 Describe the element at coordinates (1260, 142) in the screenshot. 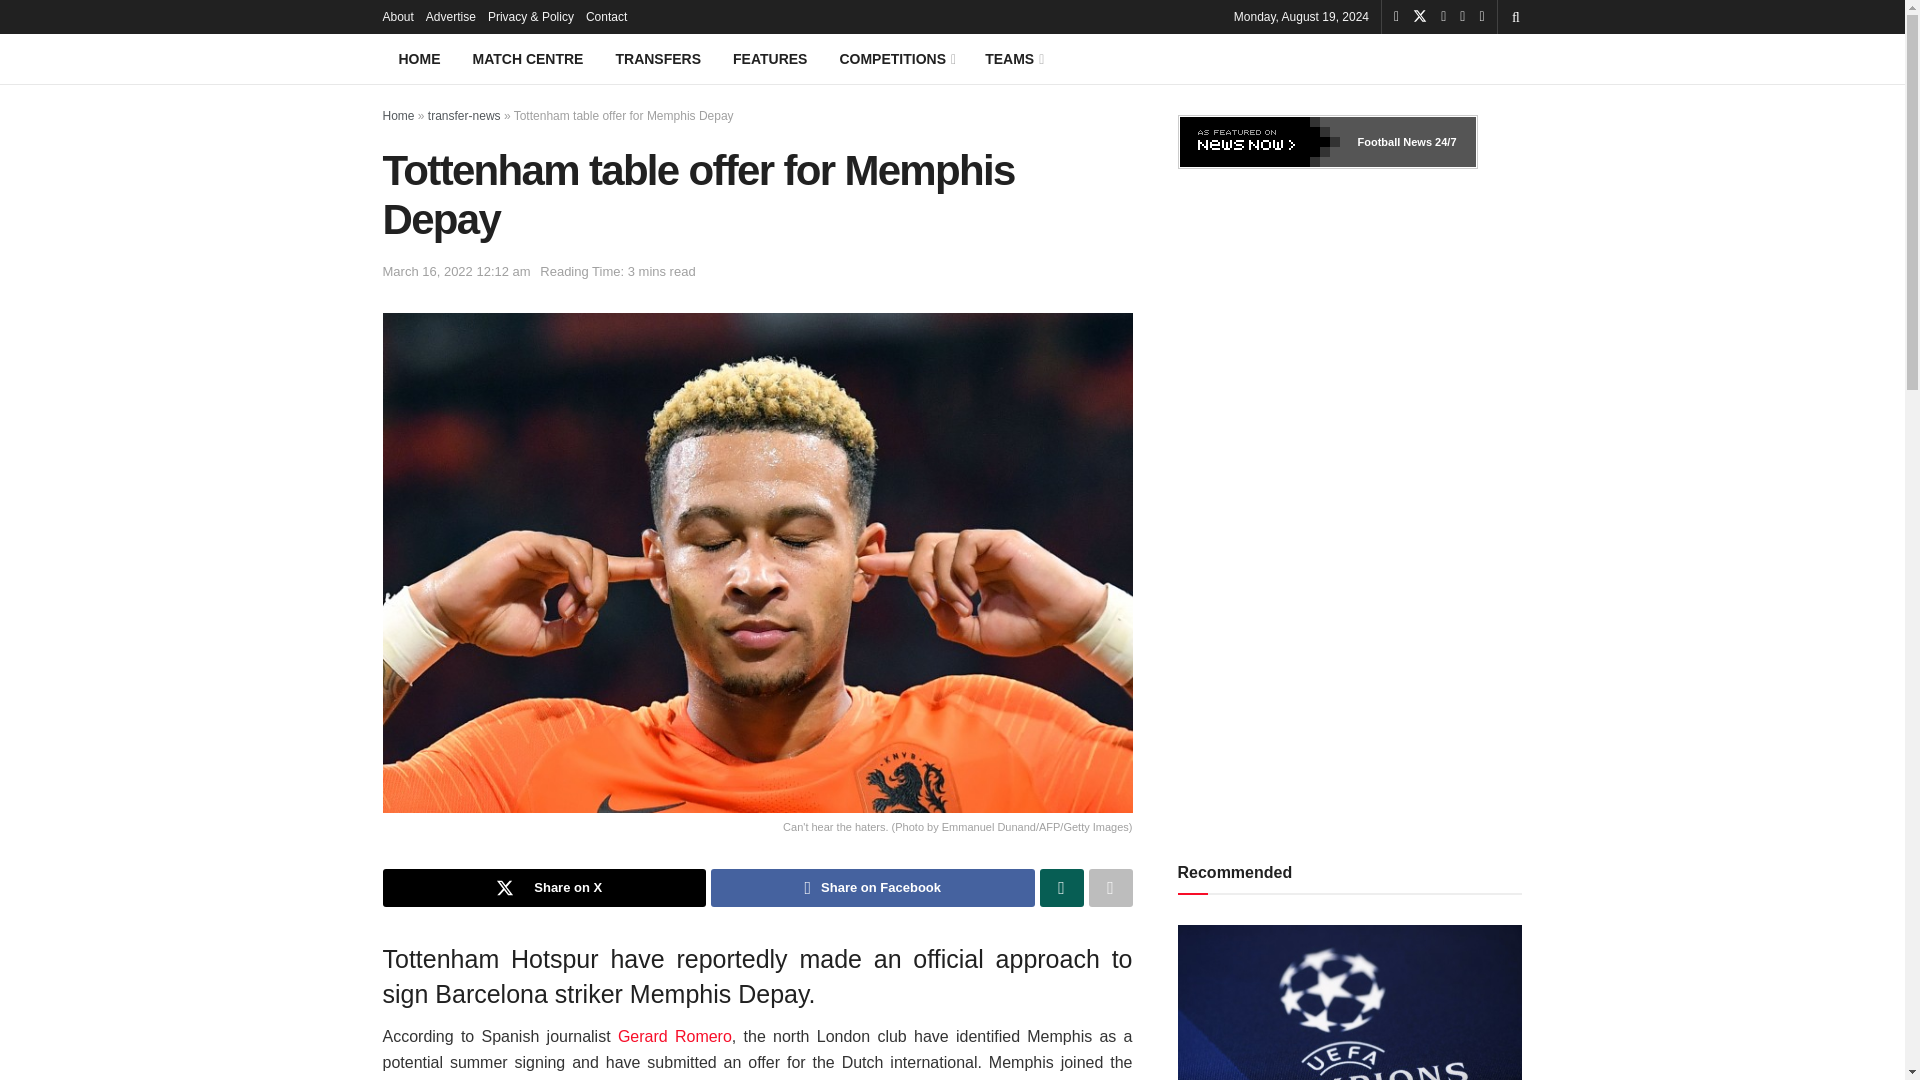

I see `Click here for more Football news from NewsNow` at that location.